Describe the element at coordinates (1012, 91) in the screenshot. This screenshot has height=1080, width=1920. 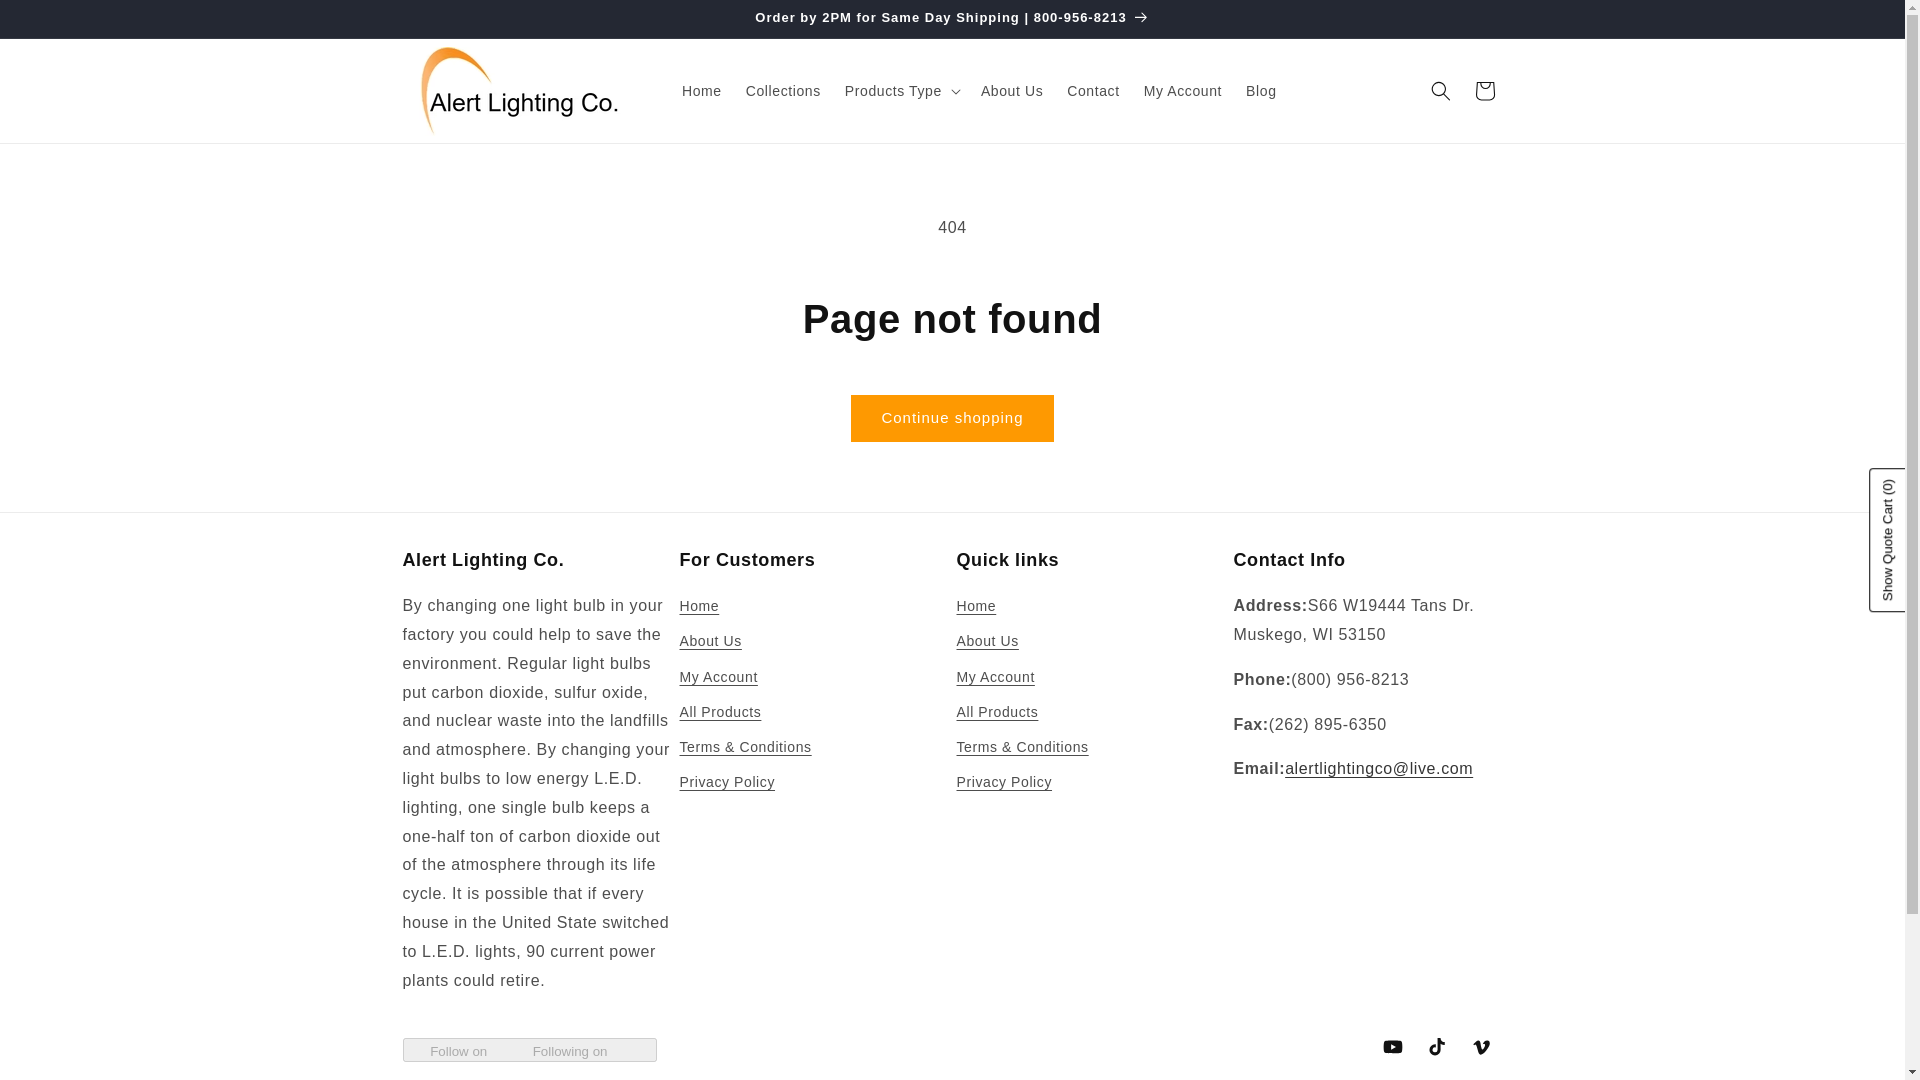
I see `About Us` at that location.